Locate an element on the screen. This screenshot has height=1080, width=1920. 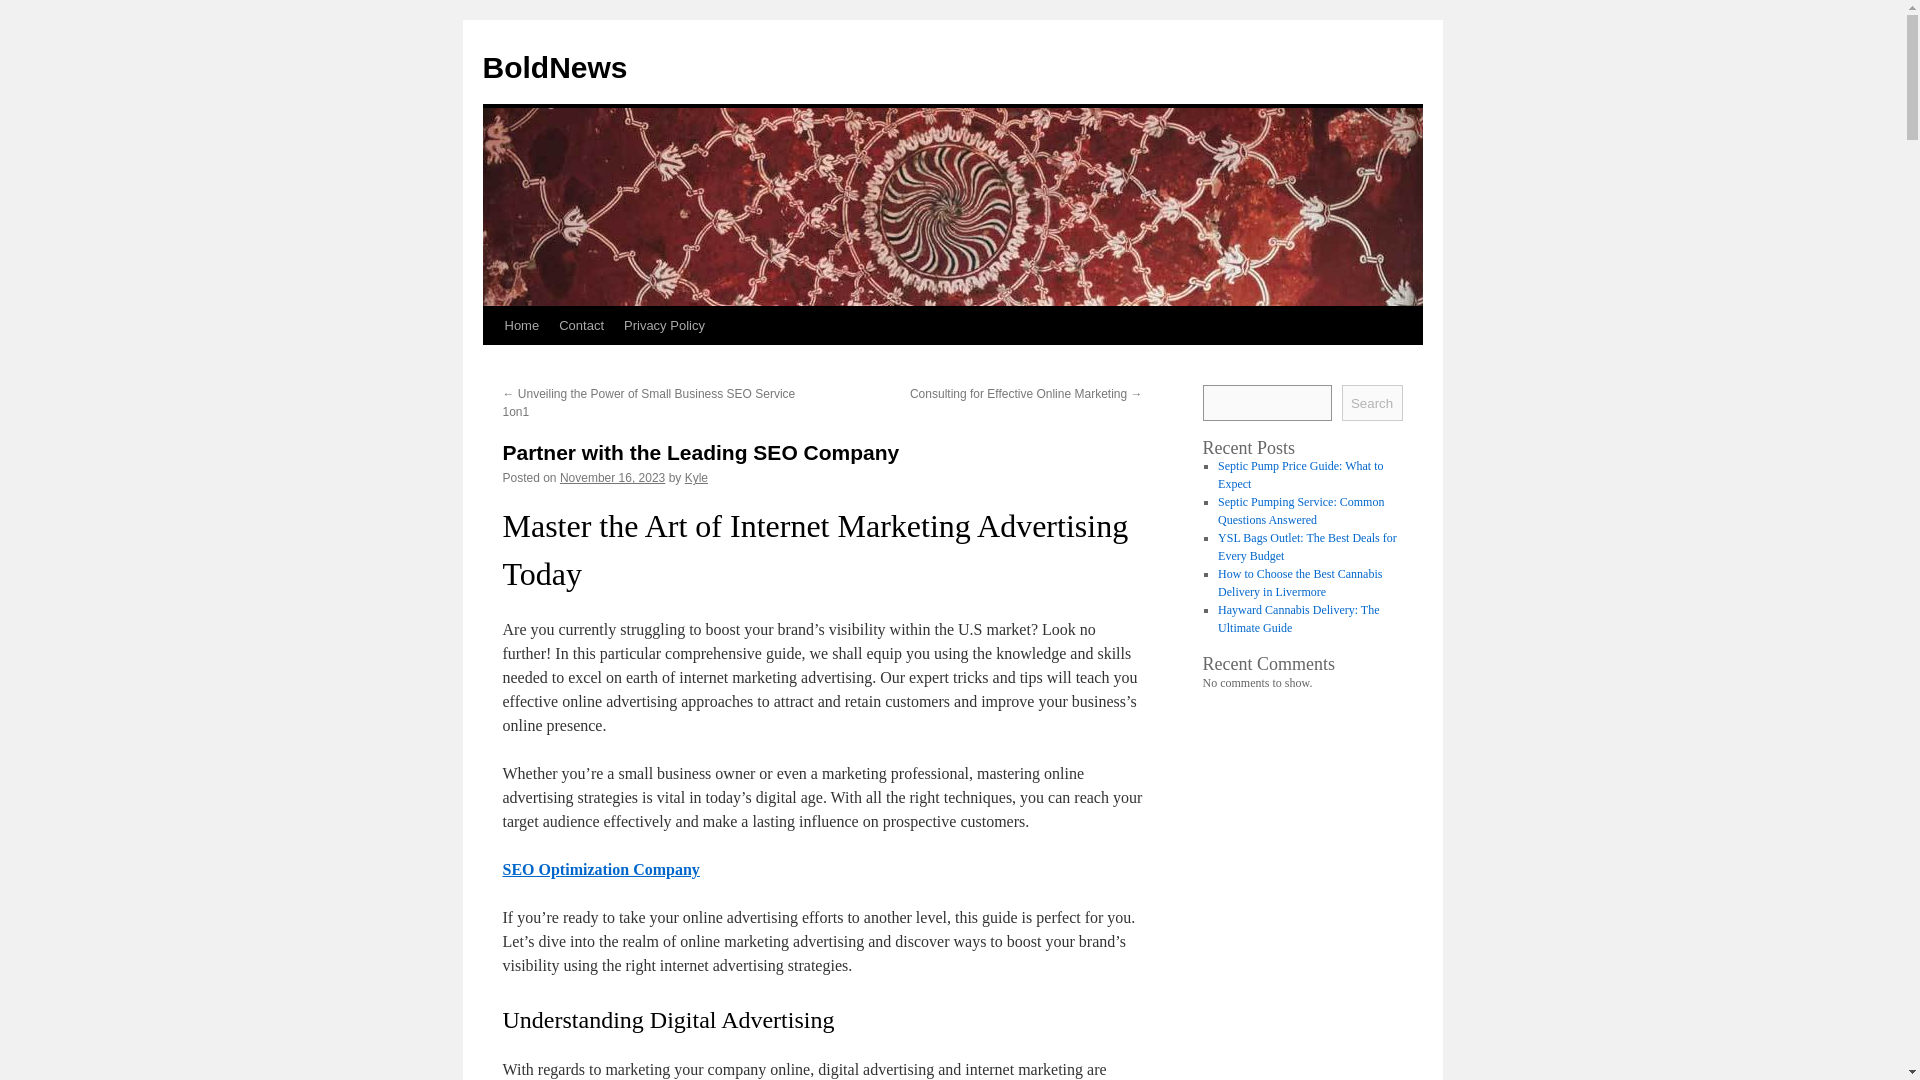
How to Choose the Best Cannabis Delivery in Livermore is located at coordinates (1300, 583).